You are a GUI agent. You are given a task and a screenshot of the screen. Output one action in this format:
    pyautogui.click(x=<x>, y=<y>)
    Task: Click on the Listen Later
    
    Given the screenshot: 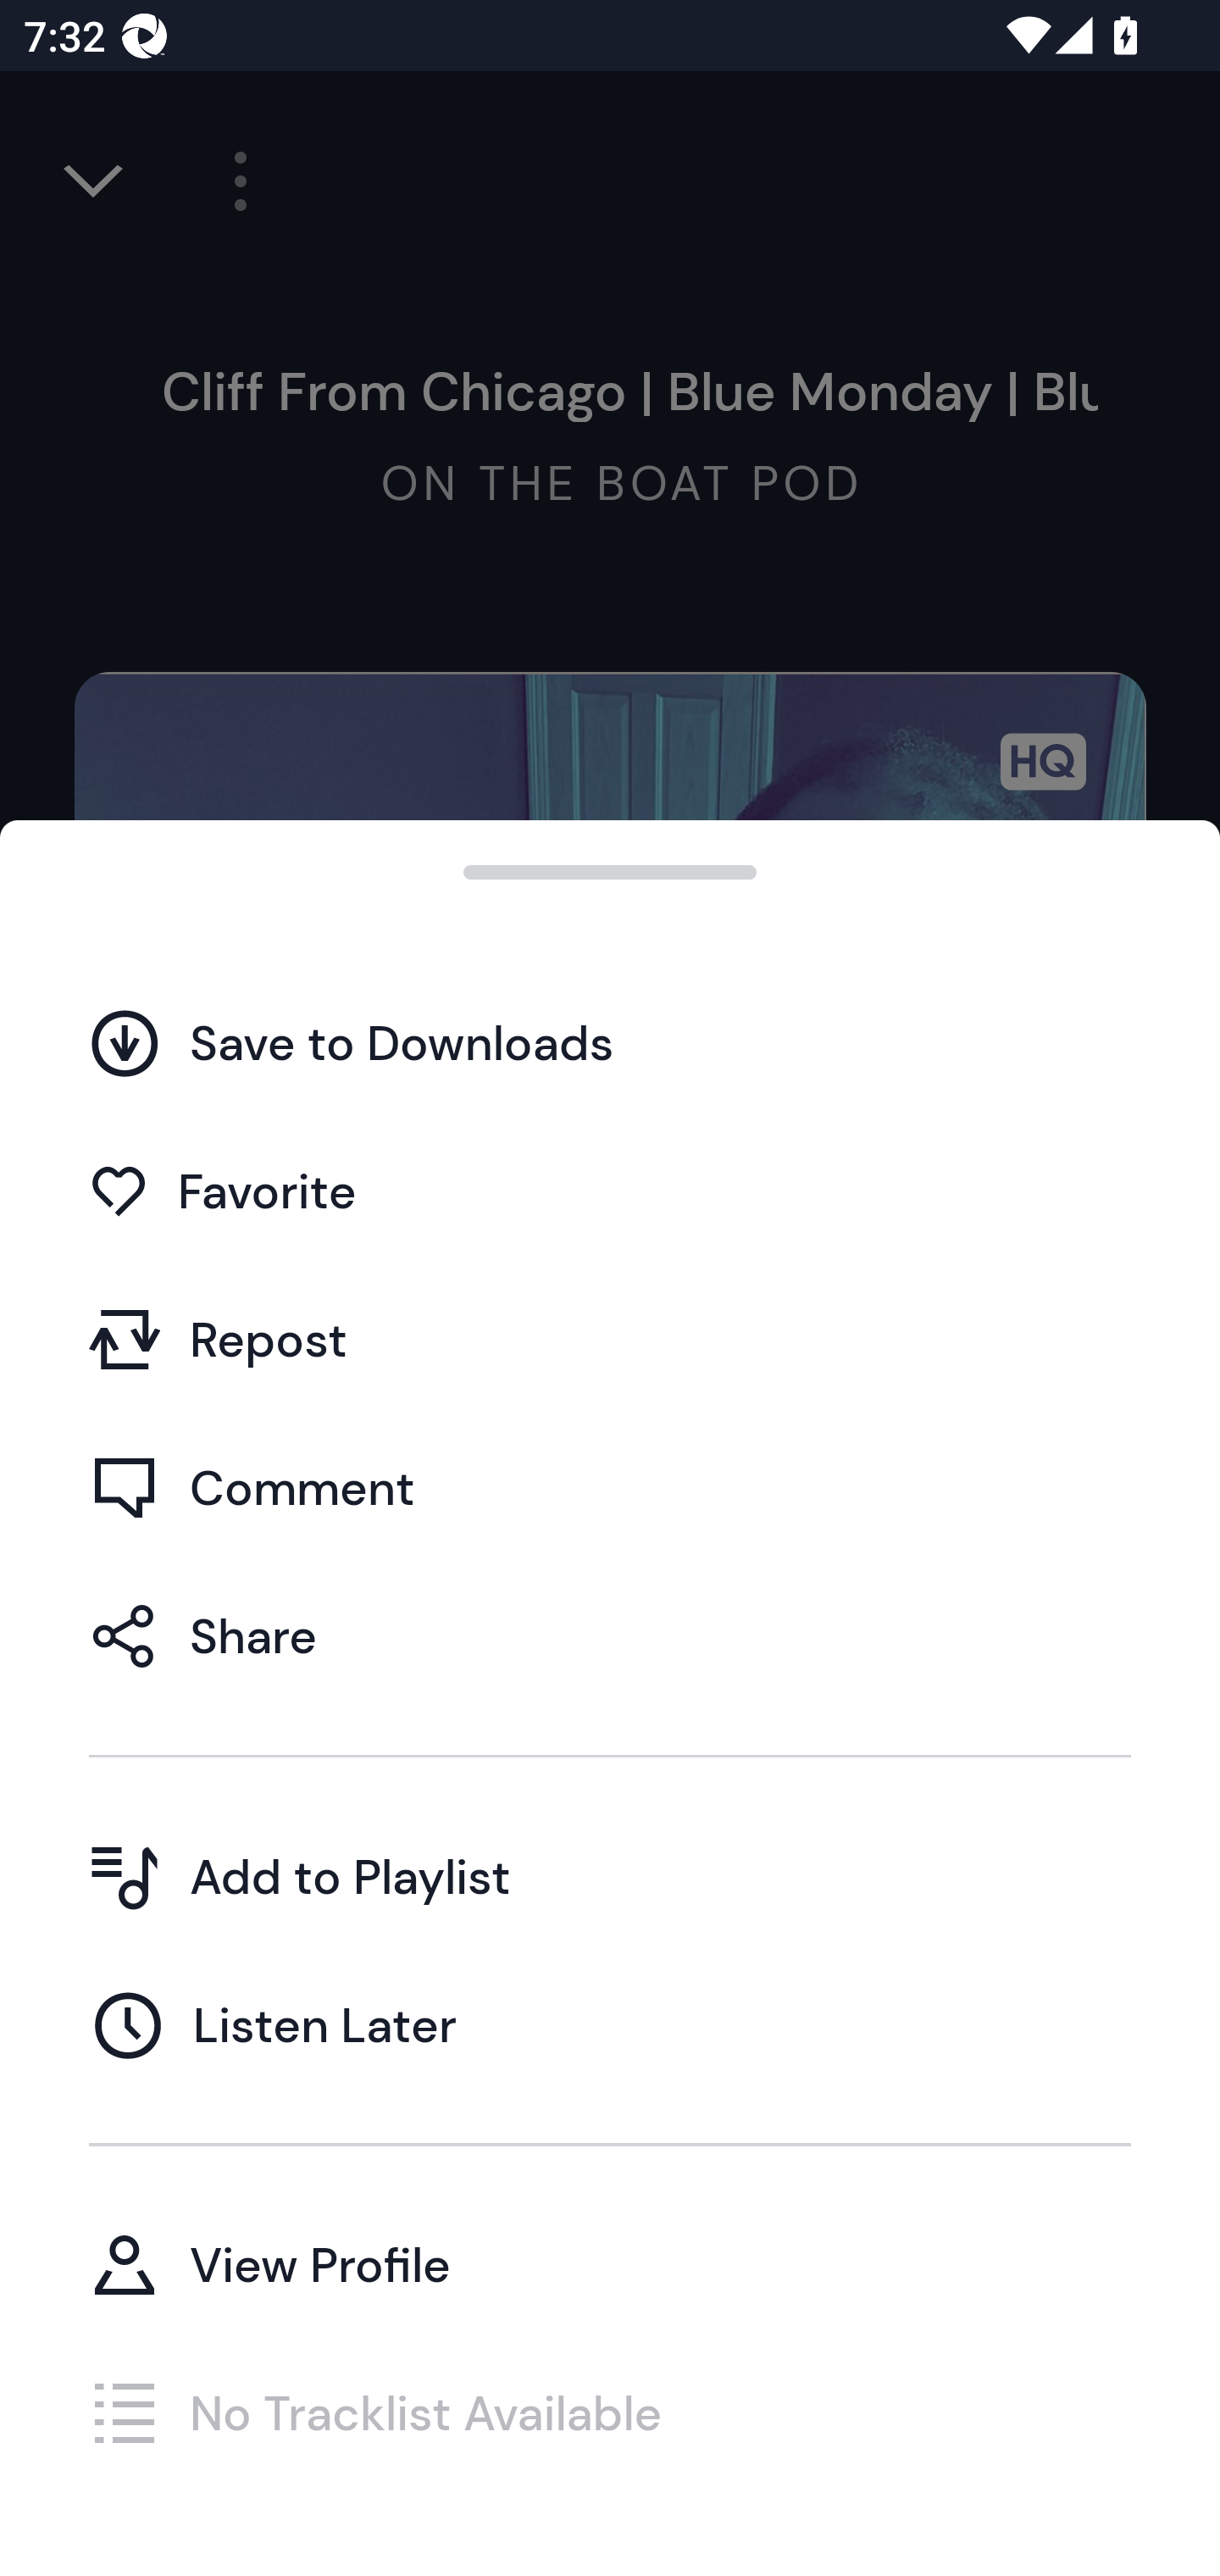 What is the action you would take?
    pyautogui.click(x=610, y=2024)
    